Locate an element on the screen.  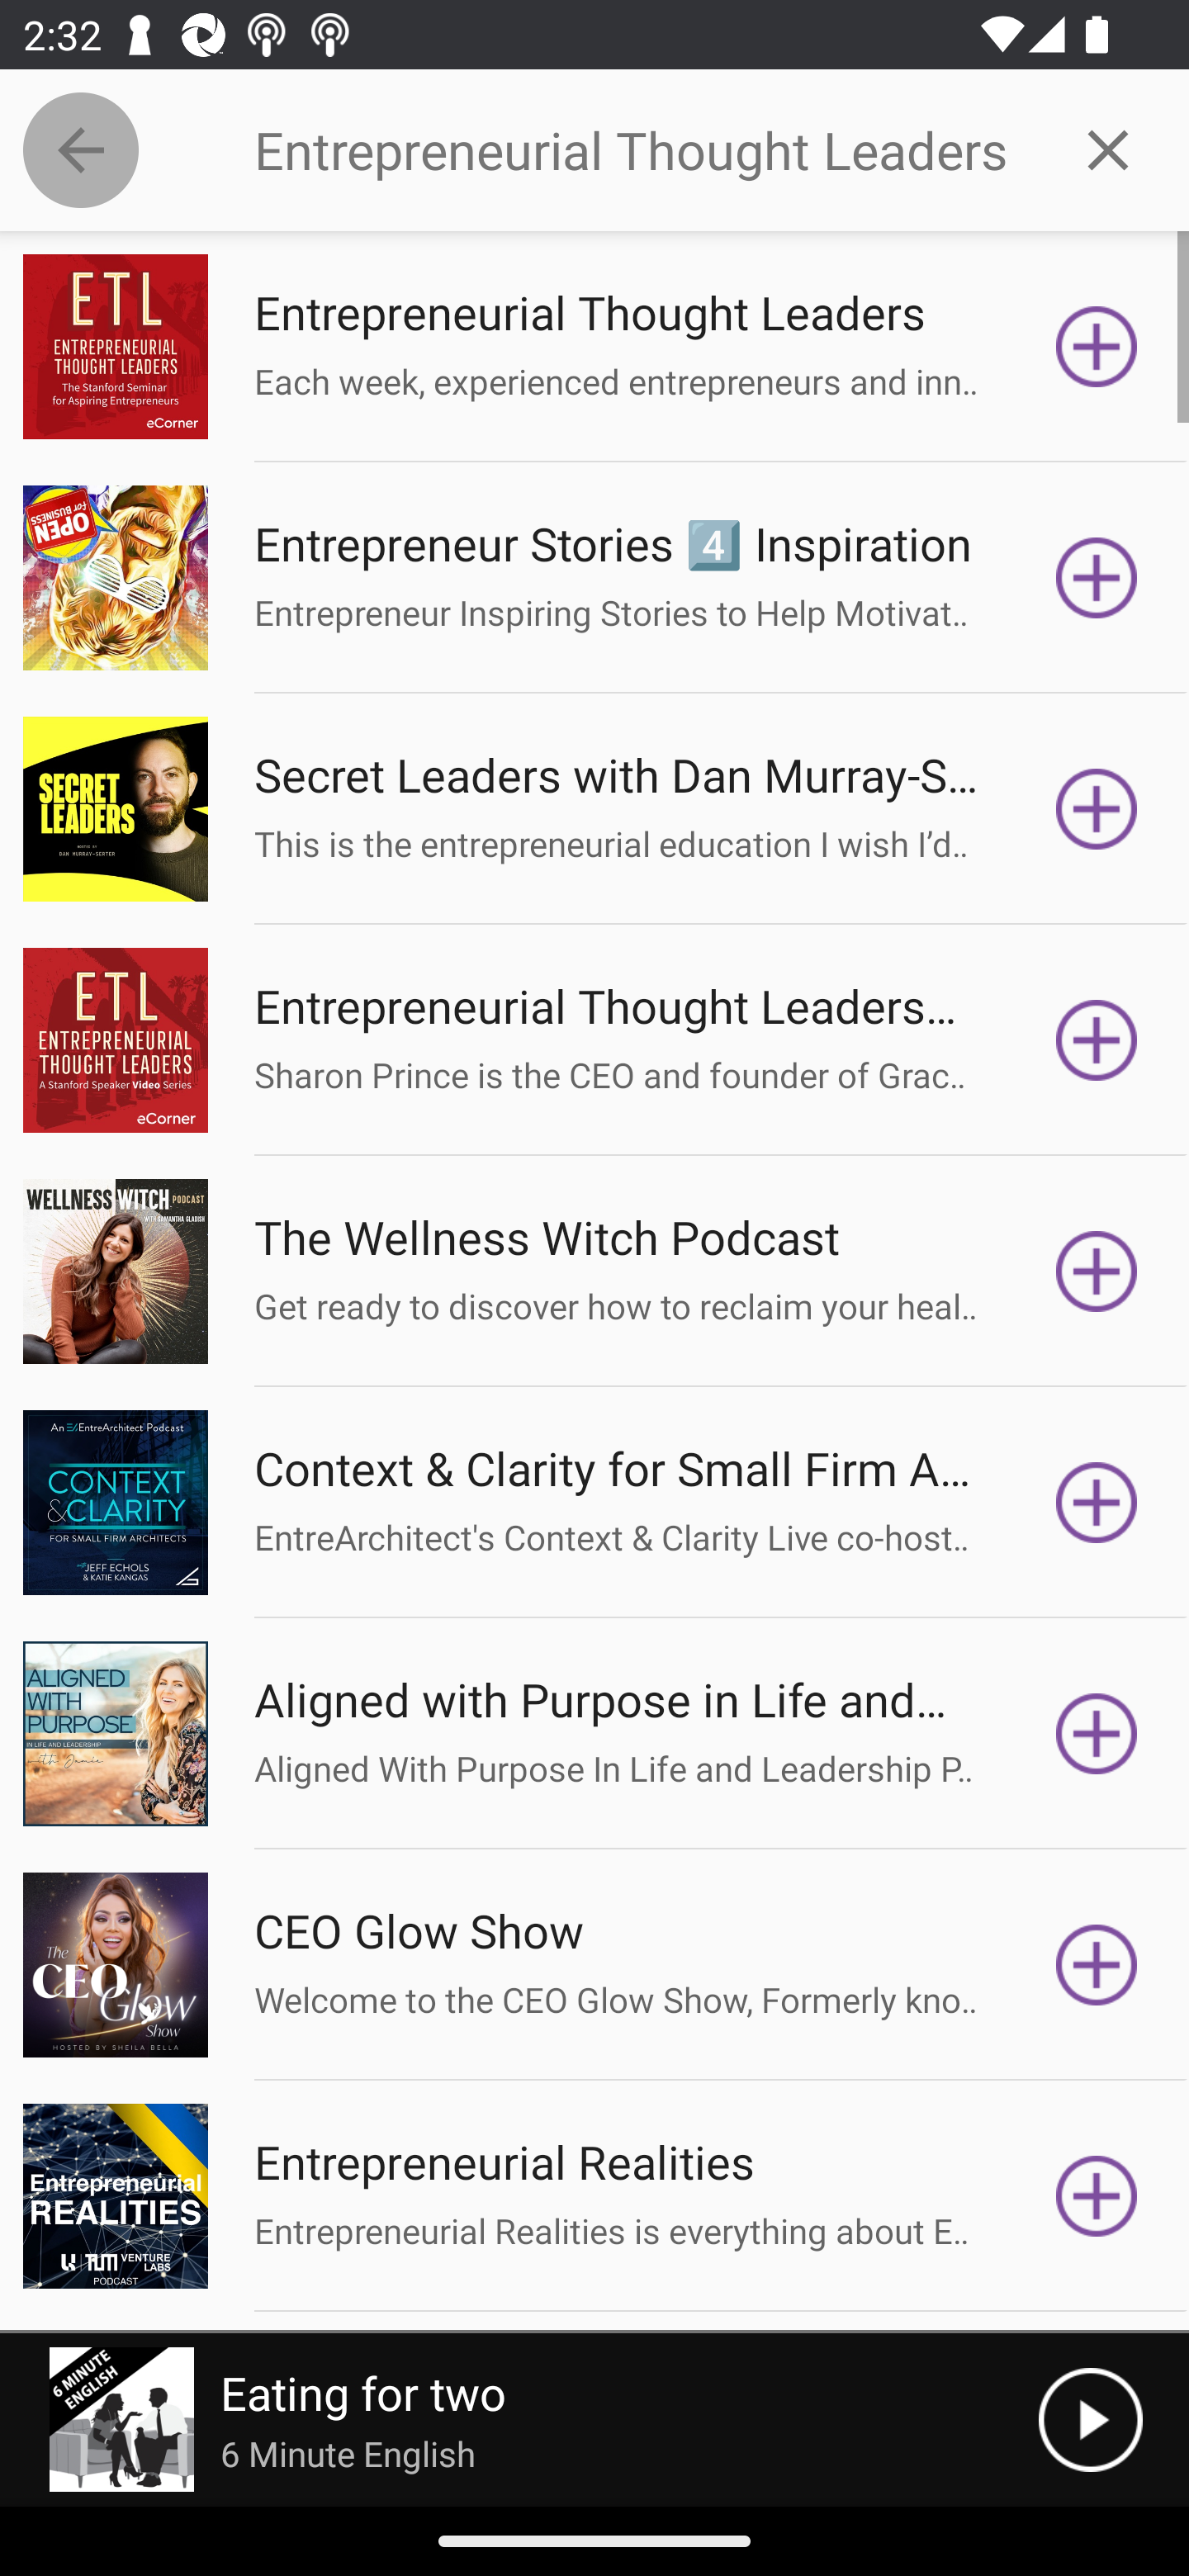
Collapse is located at coordinates (81, 150).